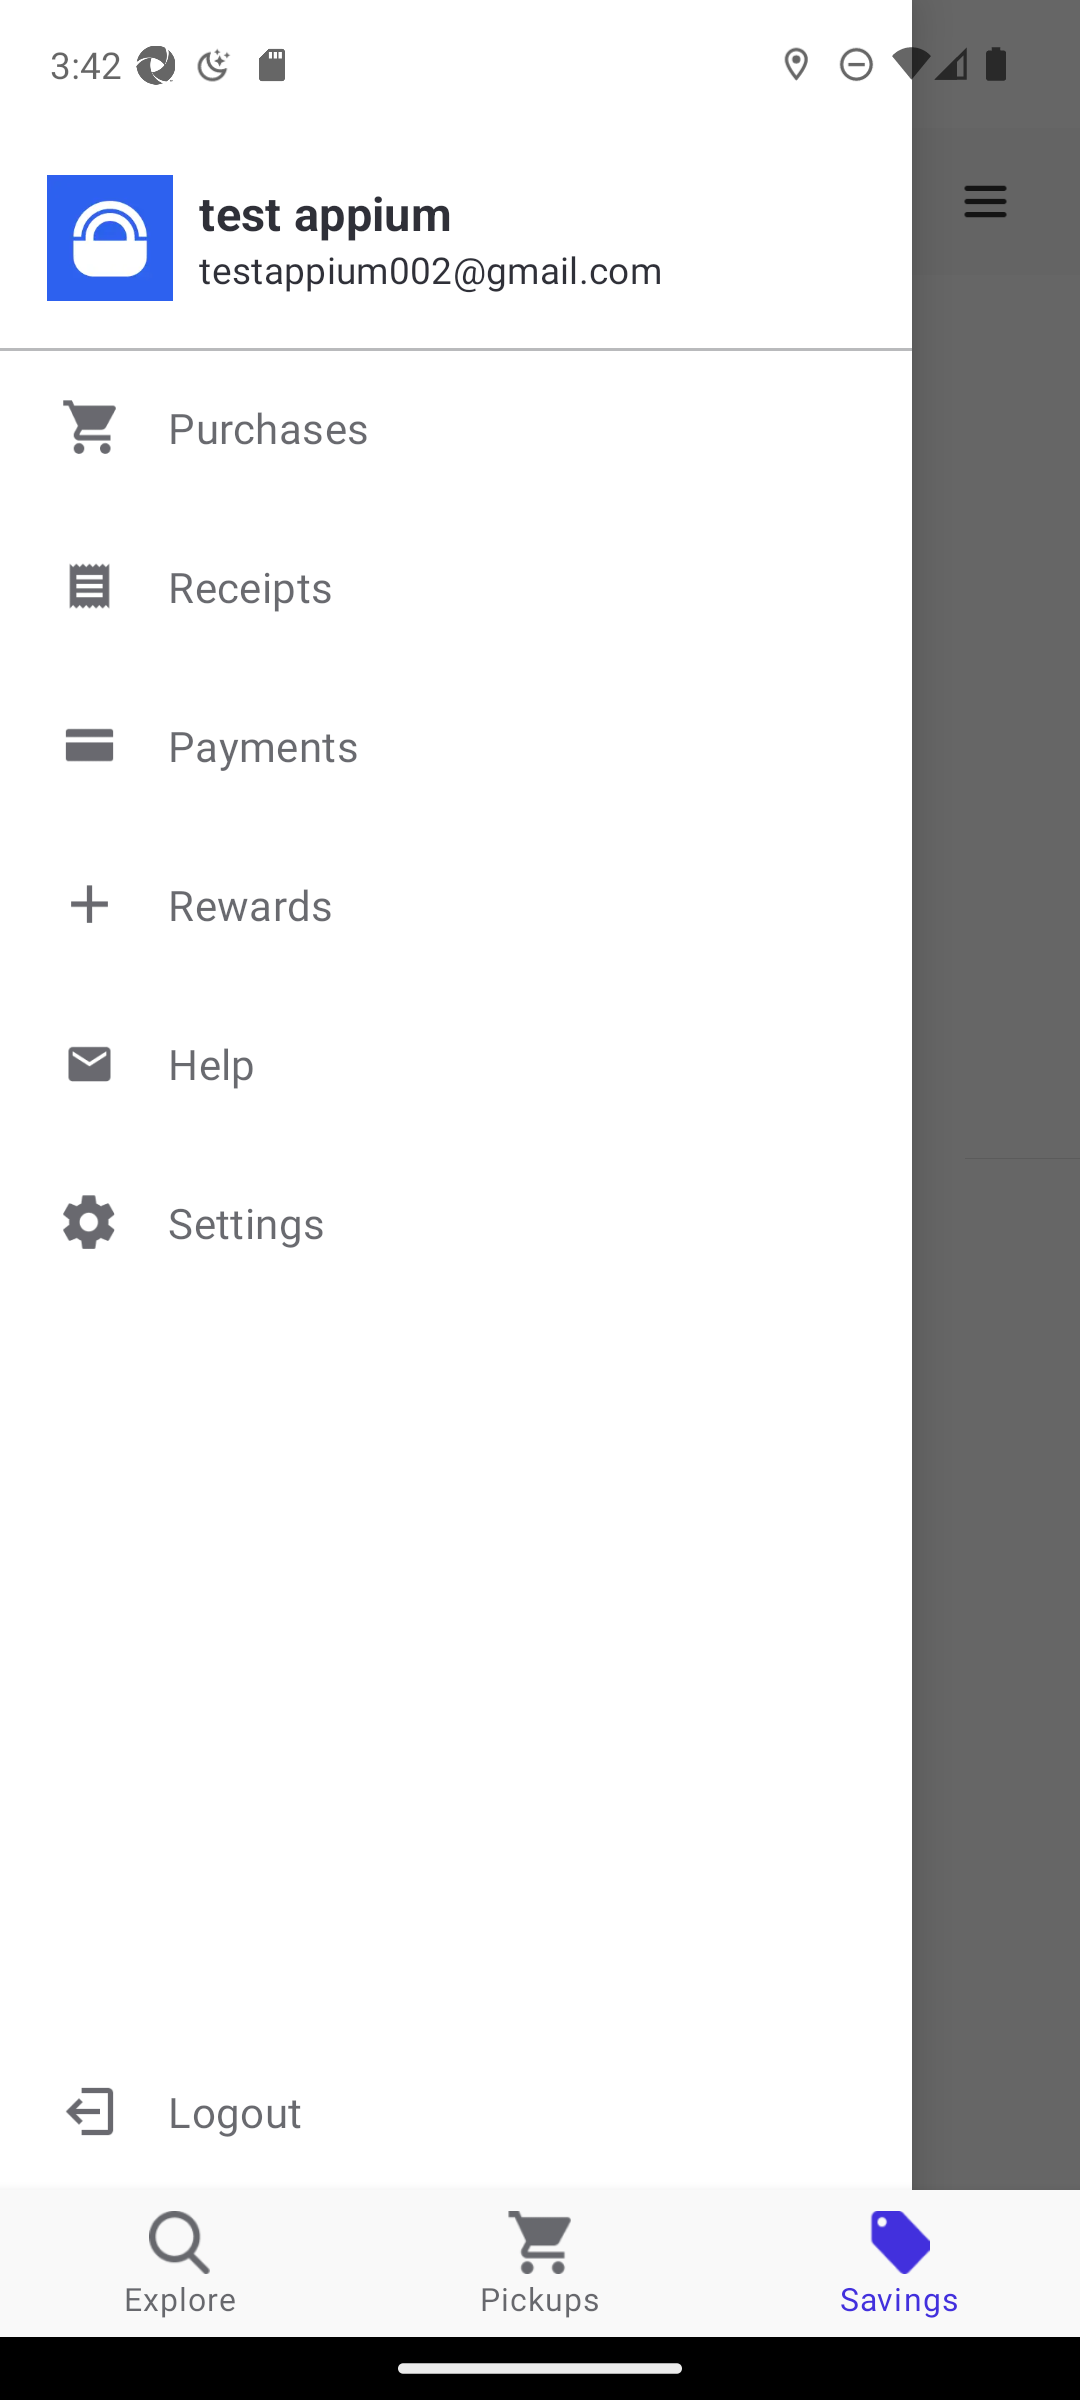 This screenshot has height=2400, width=1080. Describe the element at coordinates (458, 1221) in the screenshot. I see `Settings` at that location.